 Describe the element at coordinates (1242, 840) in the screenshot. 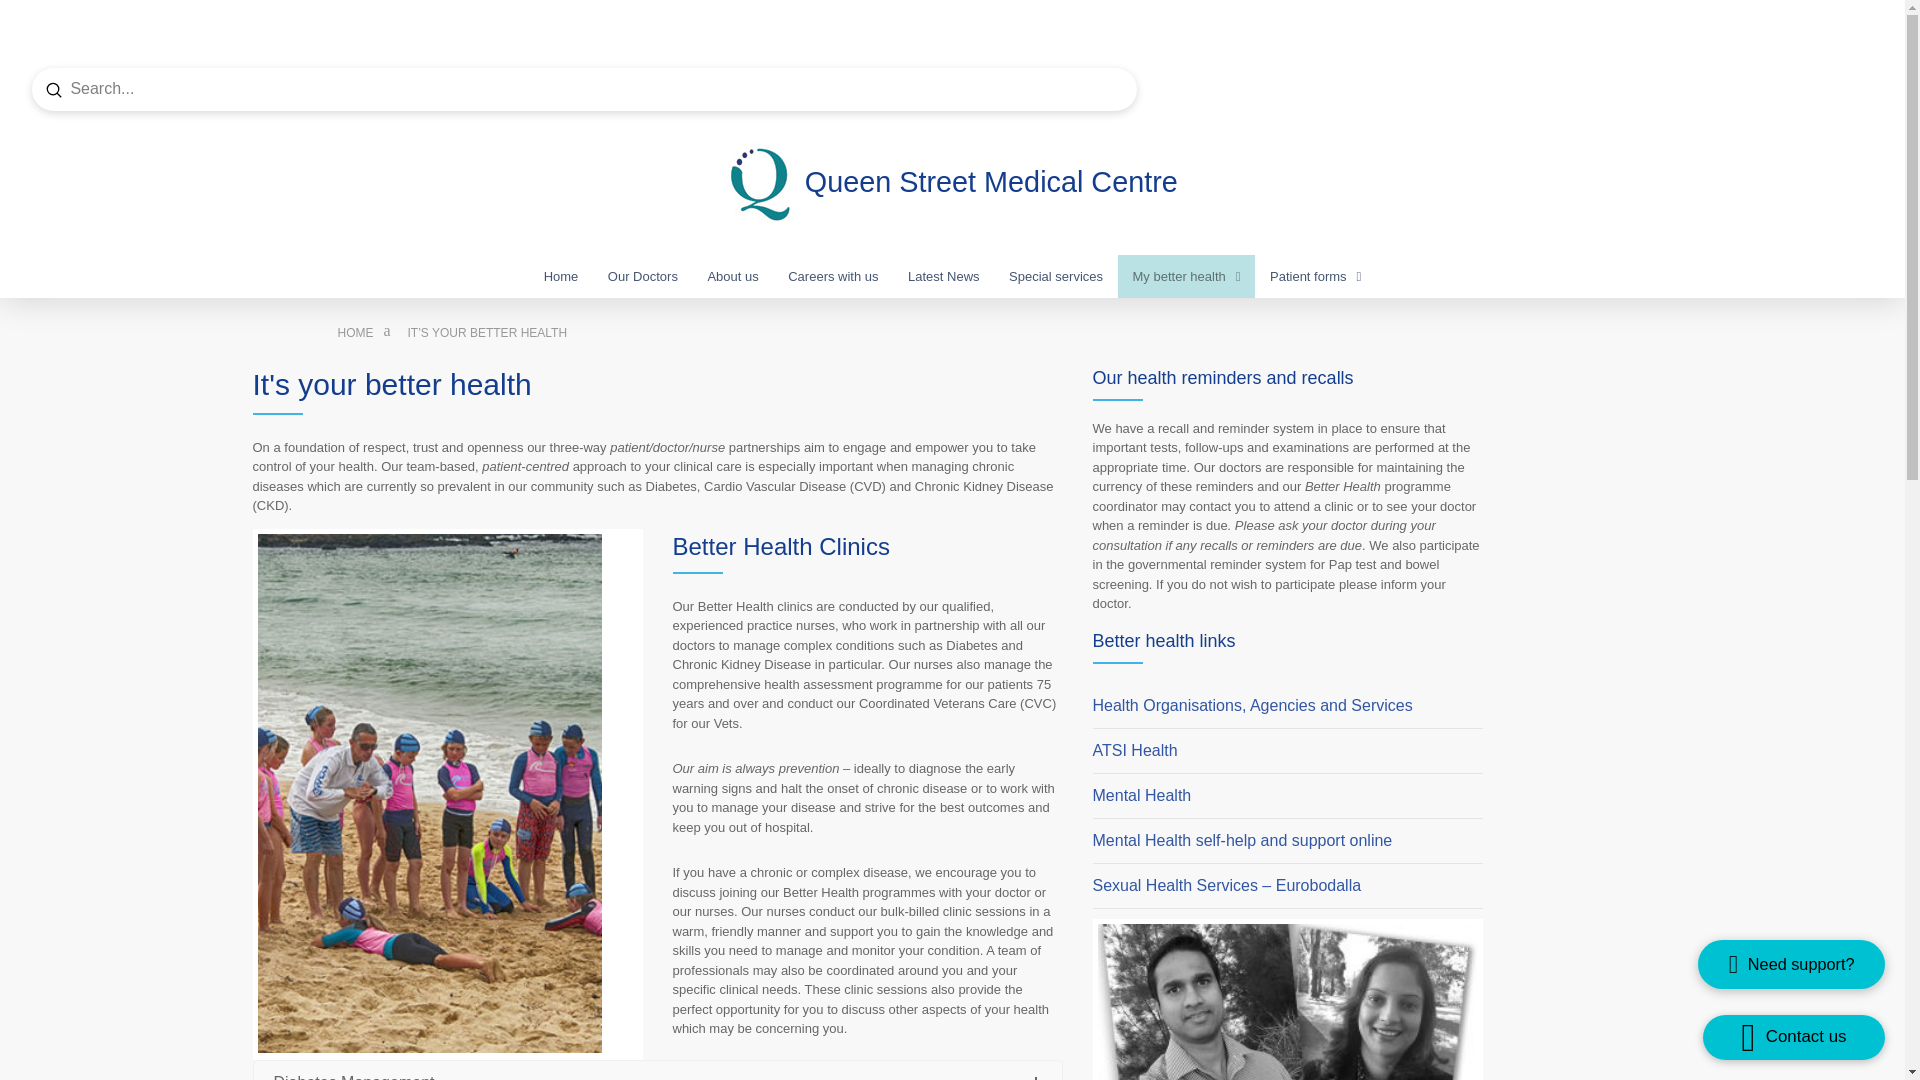

I see `Mental Health self-help and support online` at that location.